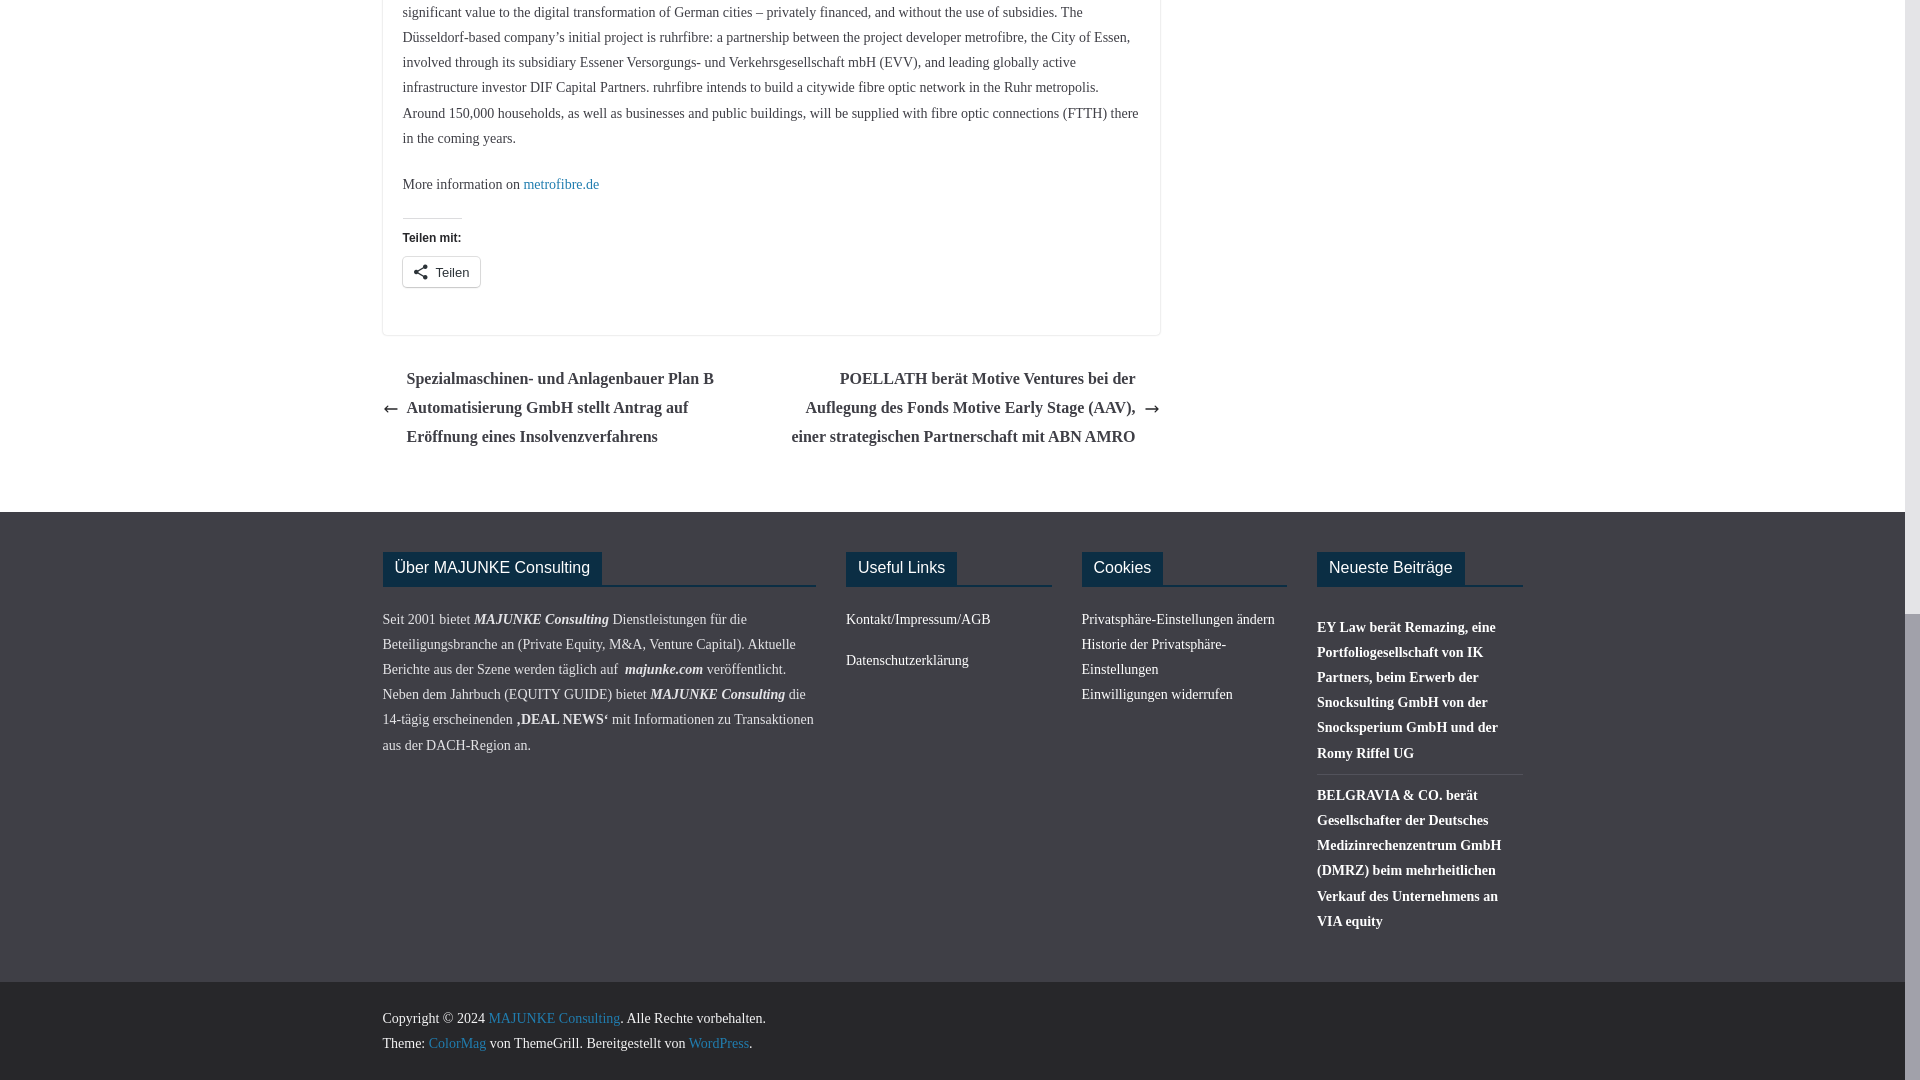 The width and height of the screenshot is (1920, 1080). Describe the element at coordinates (458, 1042) in the screenshot. I see `ColorMag` at that location.